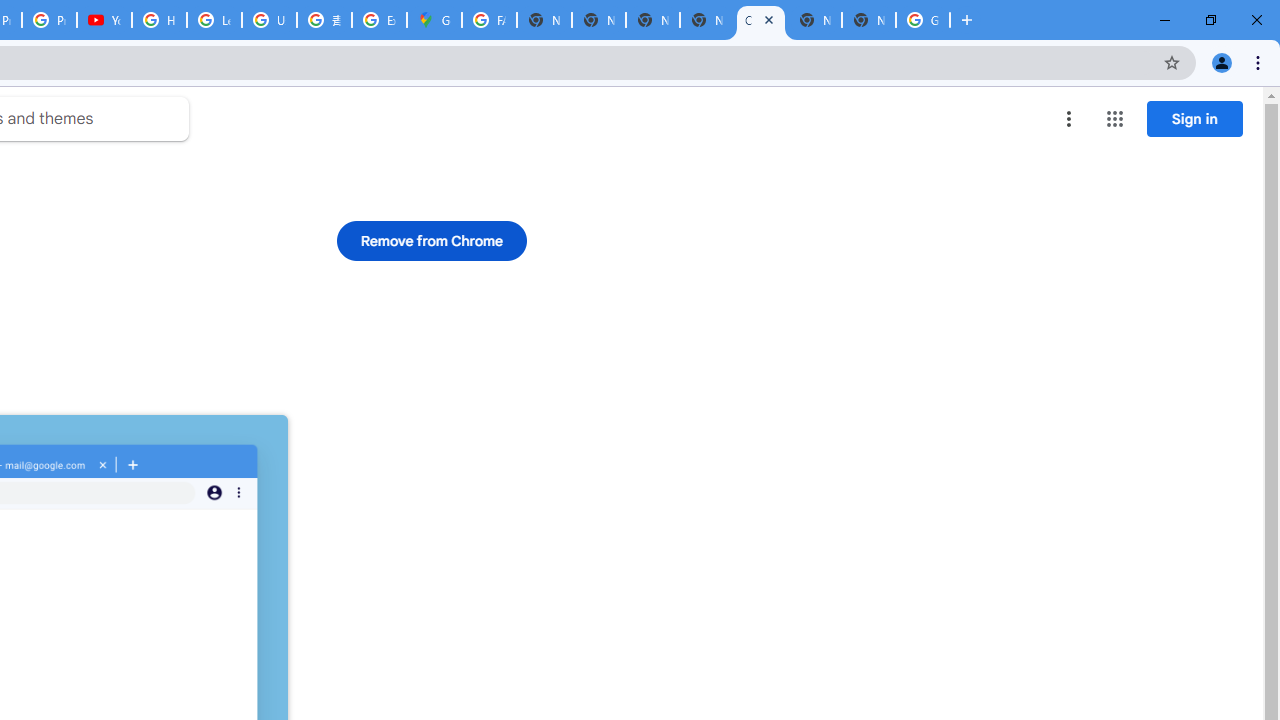  I want to click on More options menu, so click(1069, 118).